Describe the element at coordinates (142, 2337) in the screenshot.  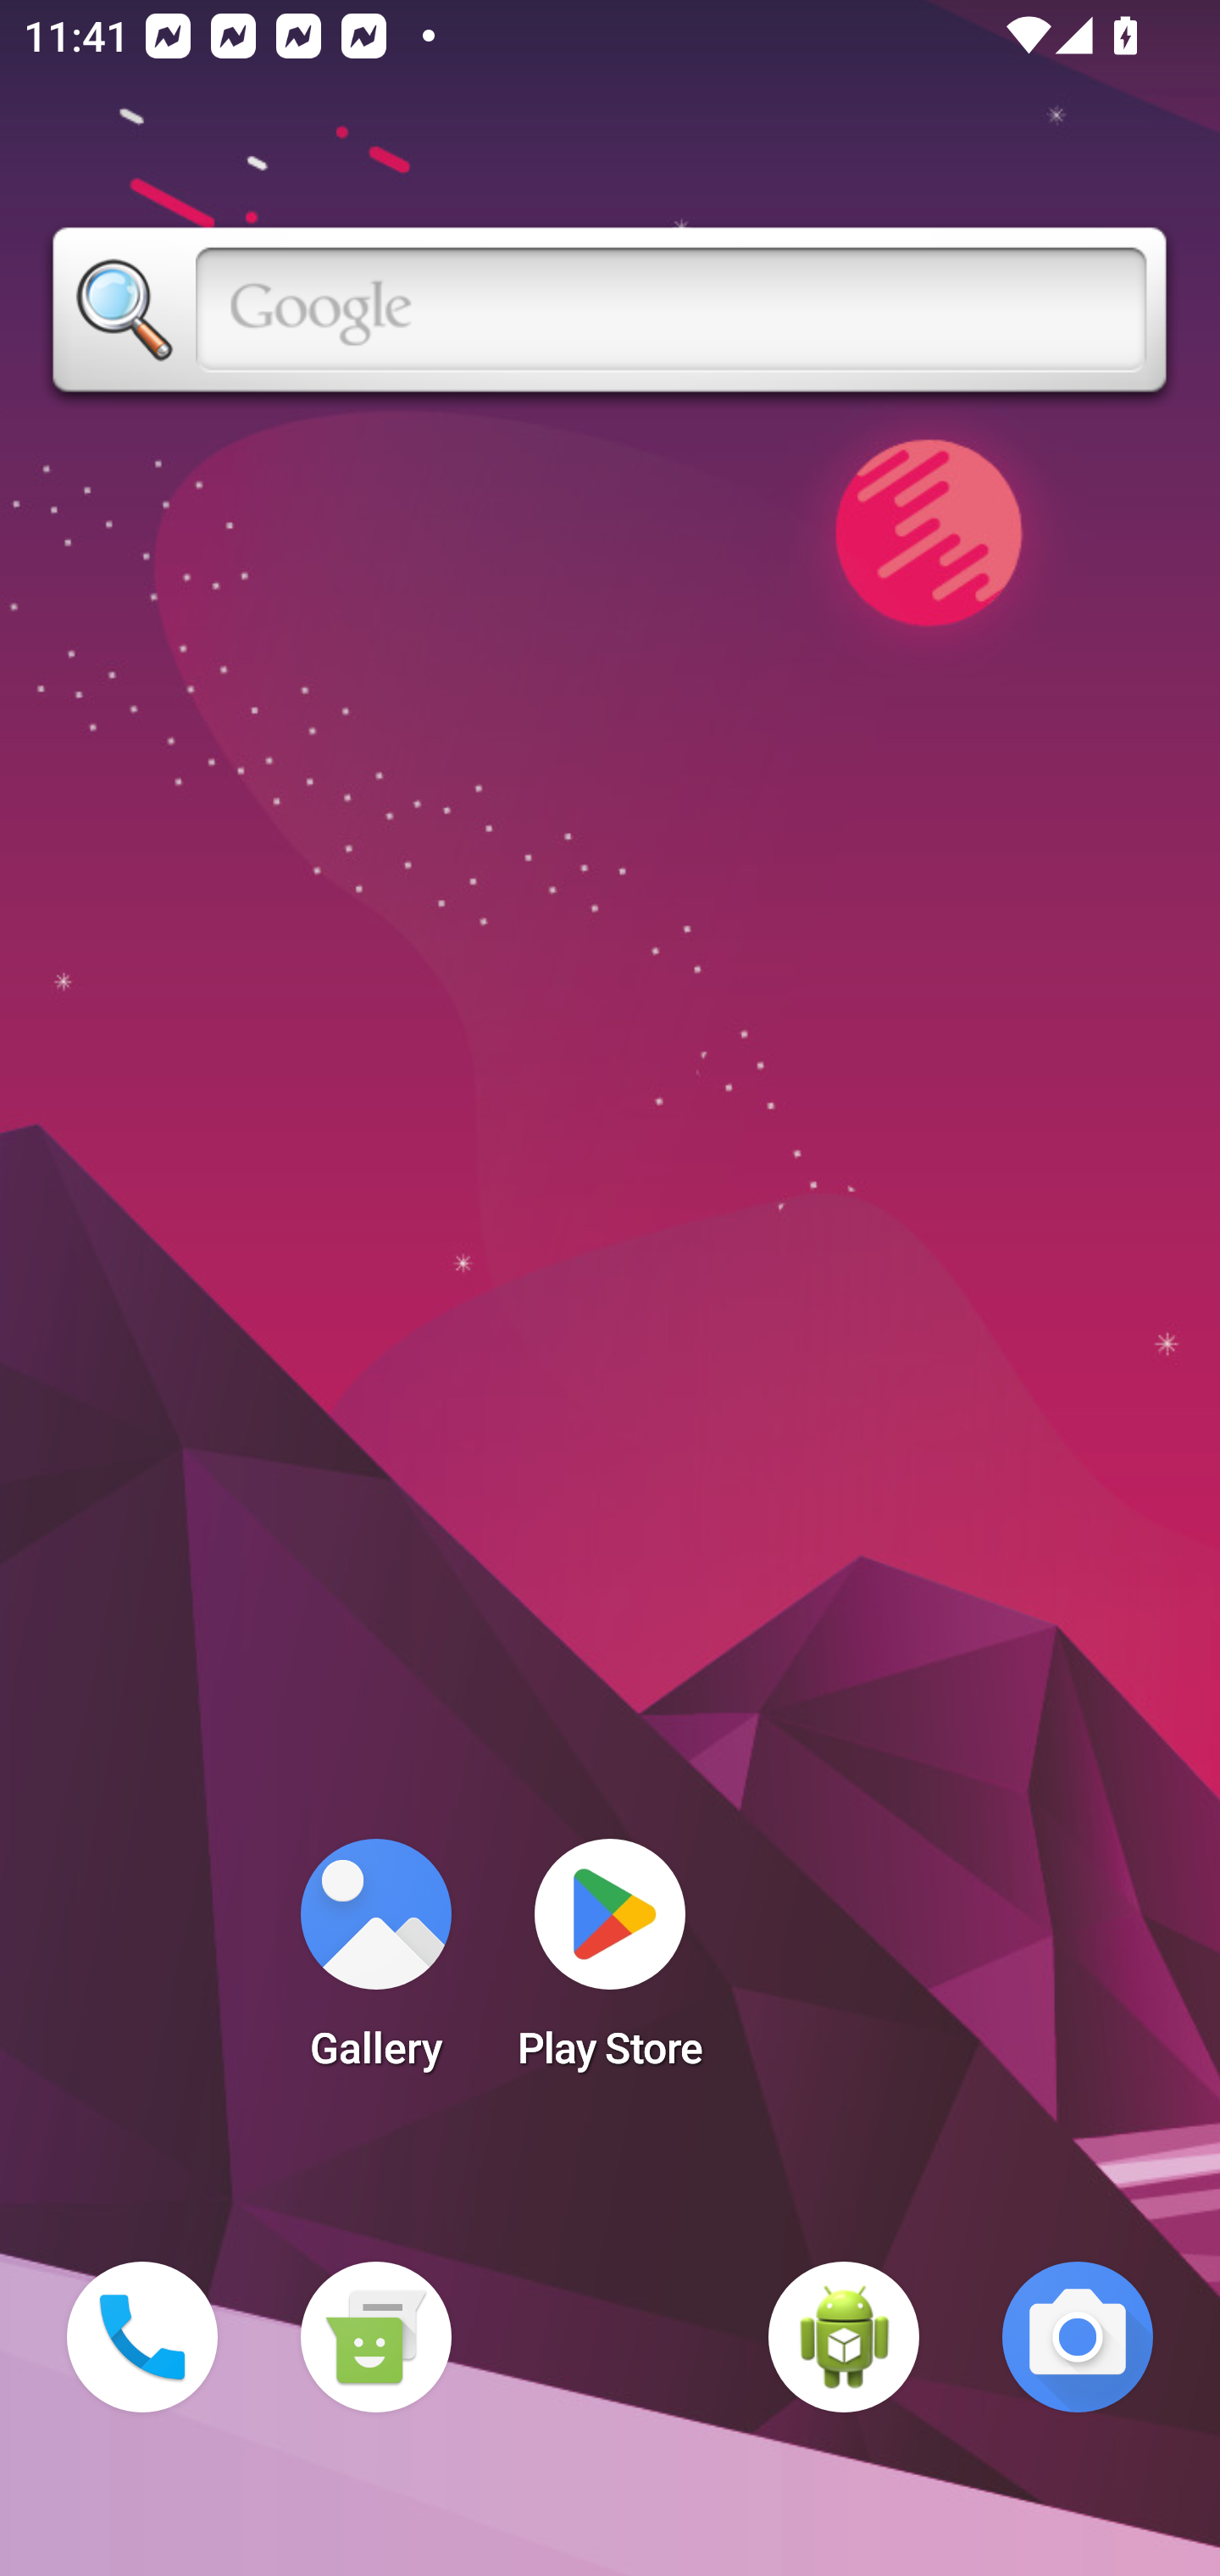
I see `Phone` at that location.